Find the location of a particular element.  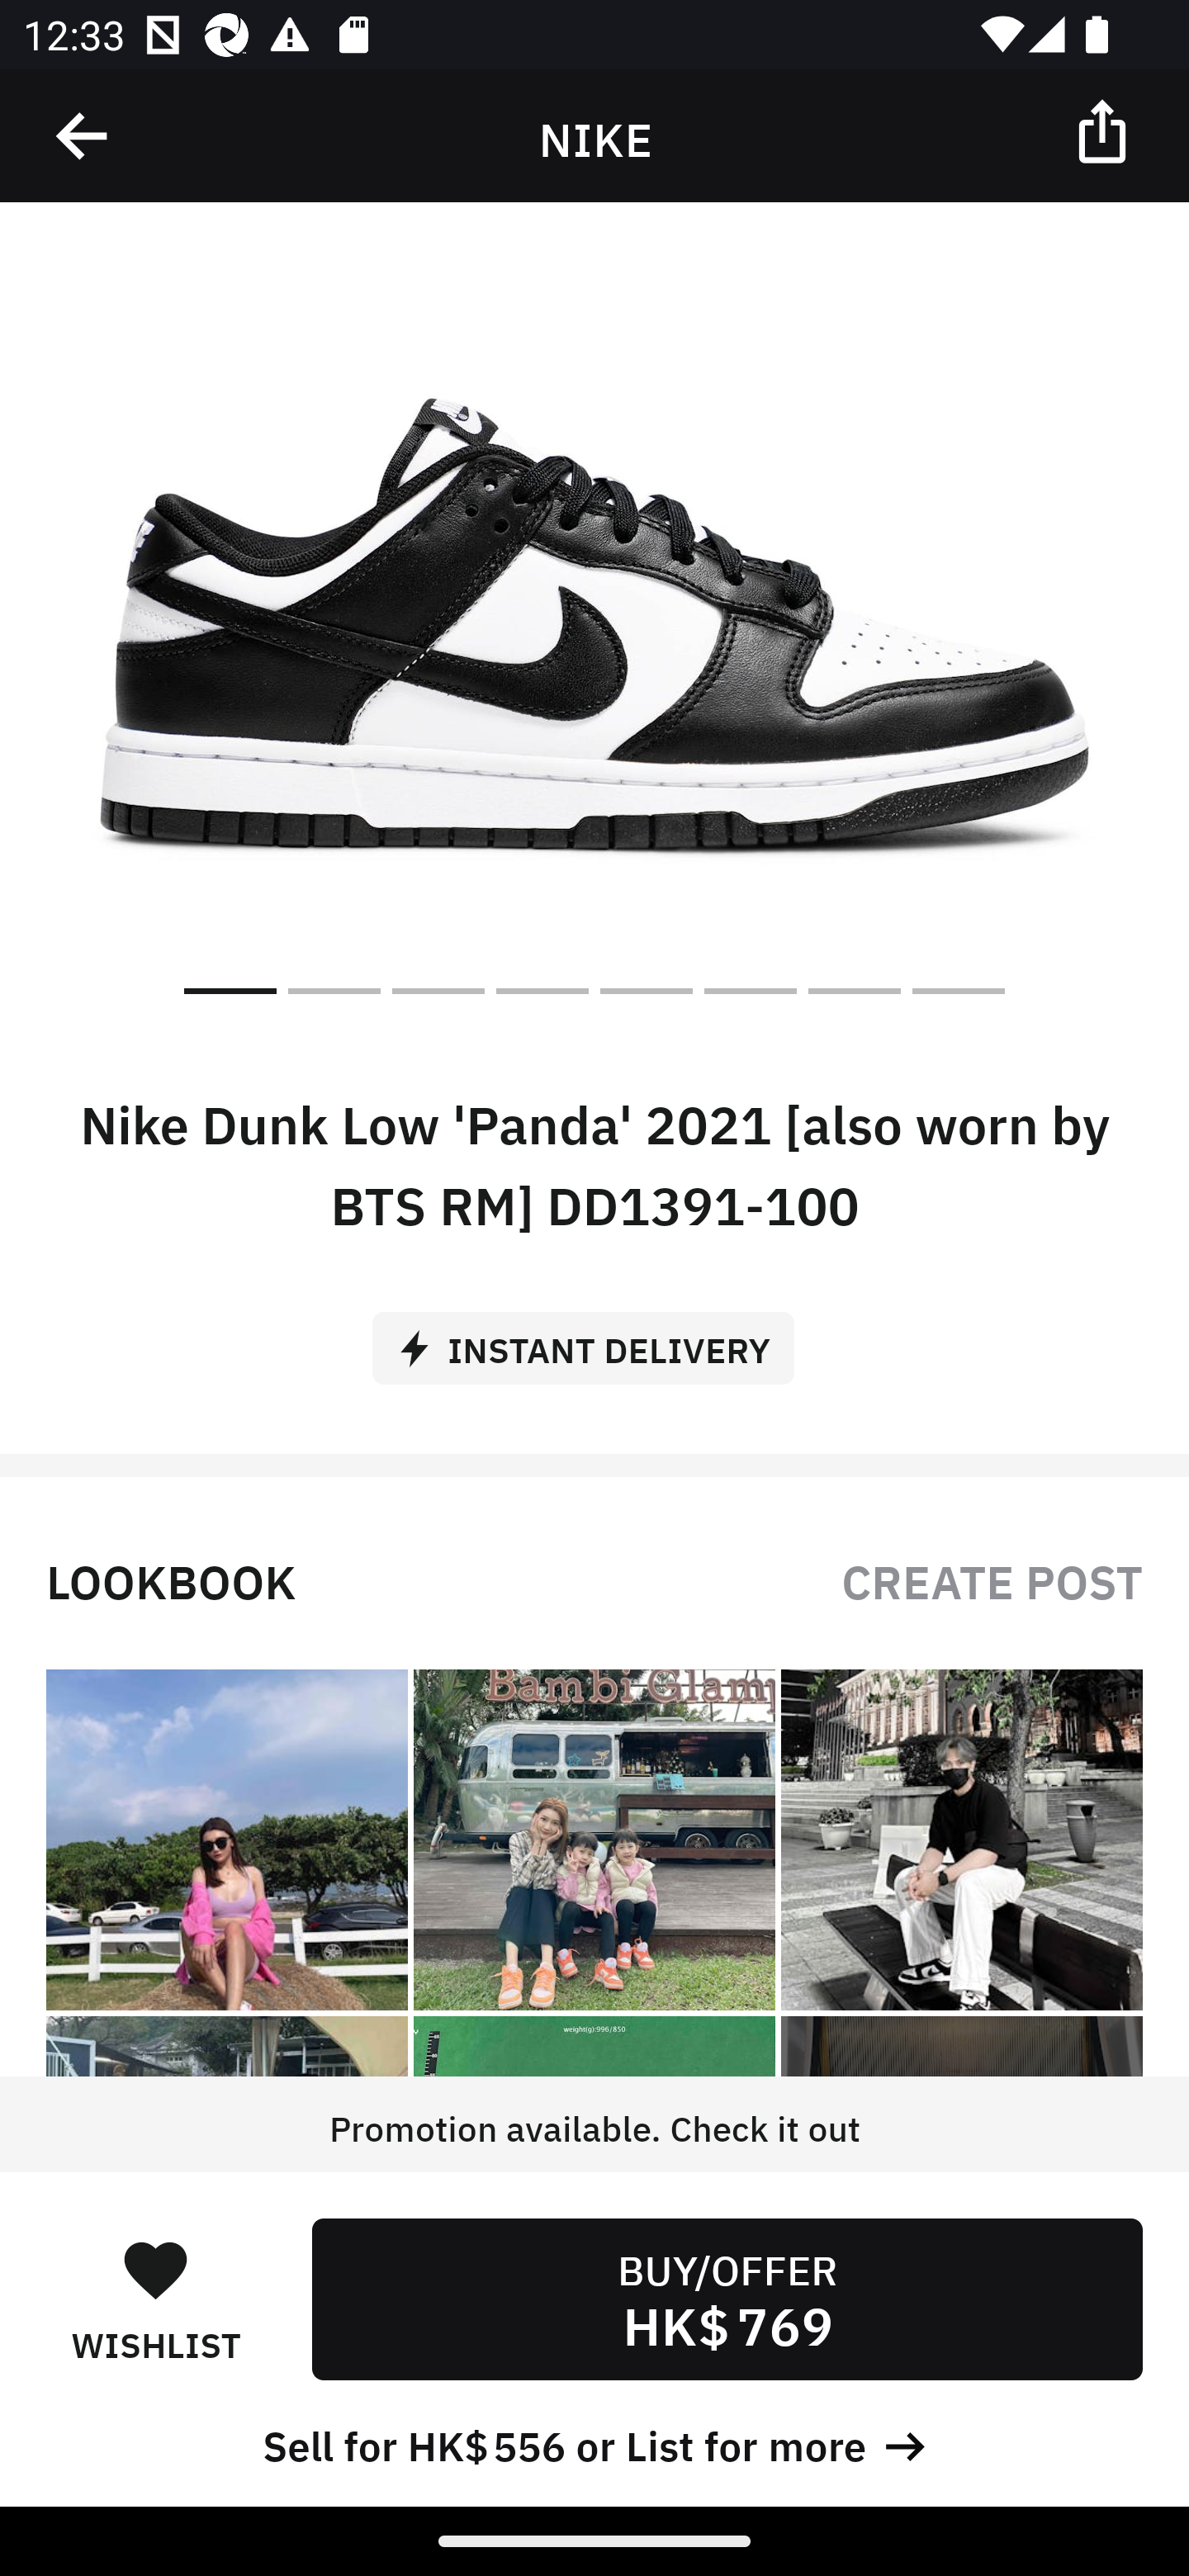

BUY/OFFER HK$ 769 is located at coordinates (727, 2299).